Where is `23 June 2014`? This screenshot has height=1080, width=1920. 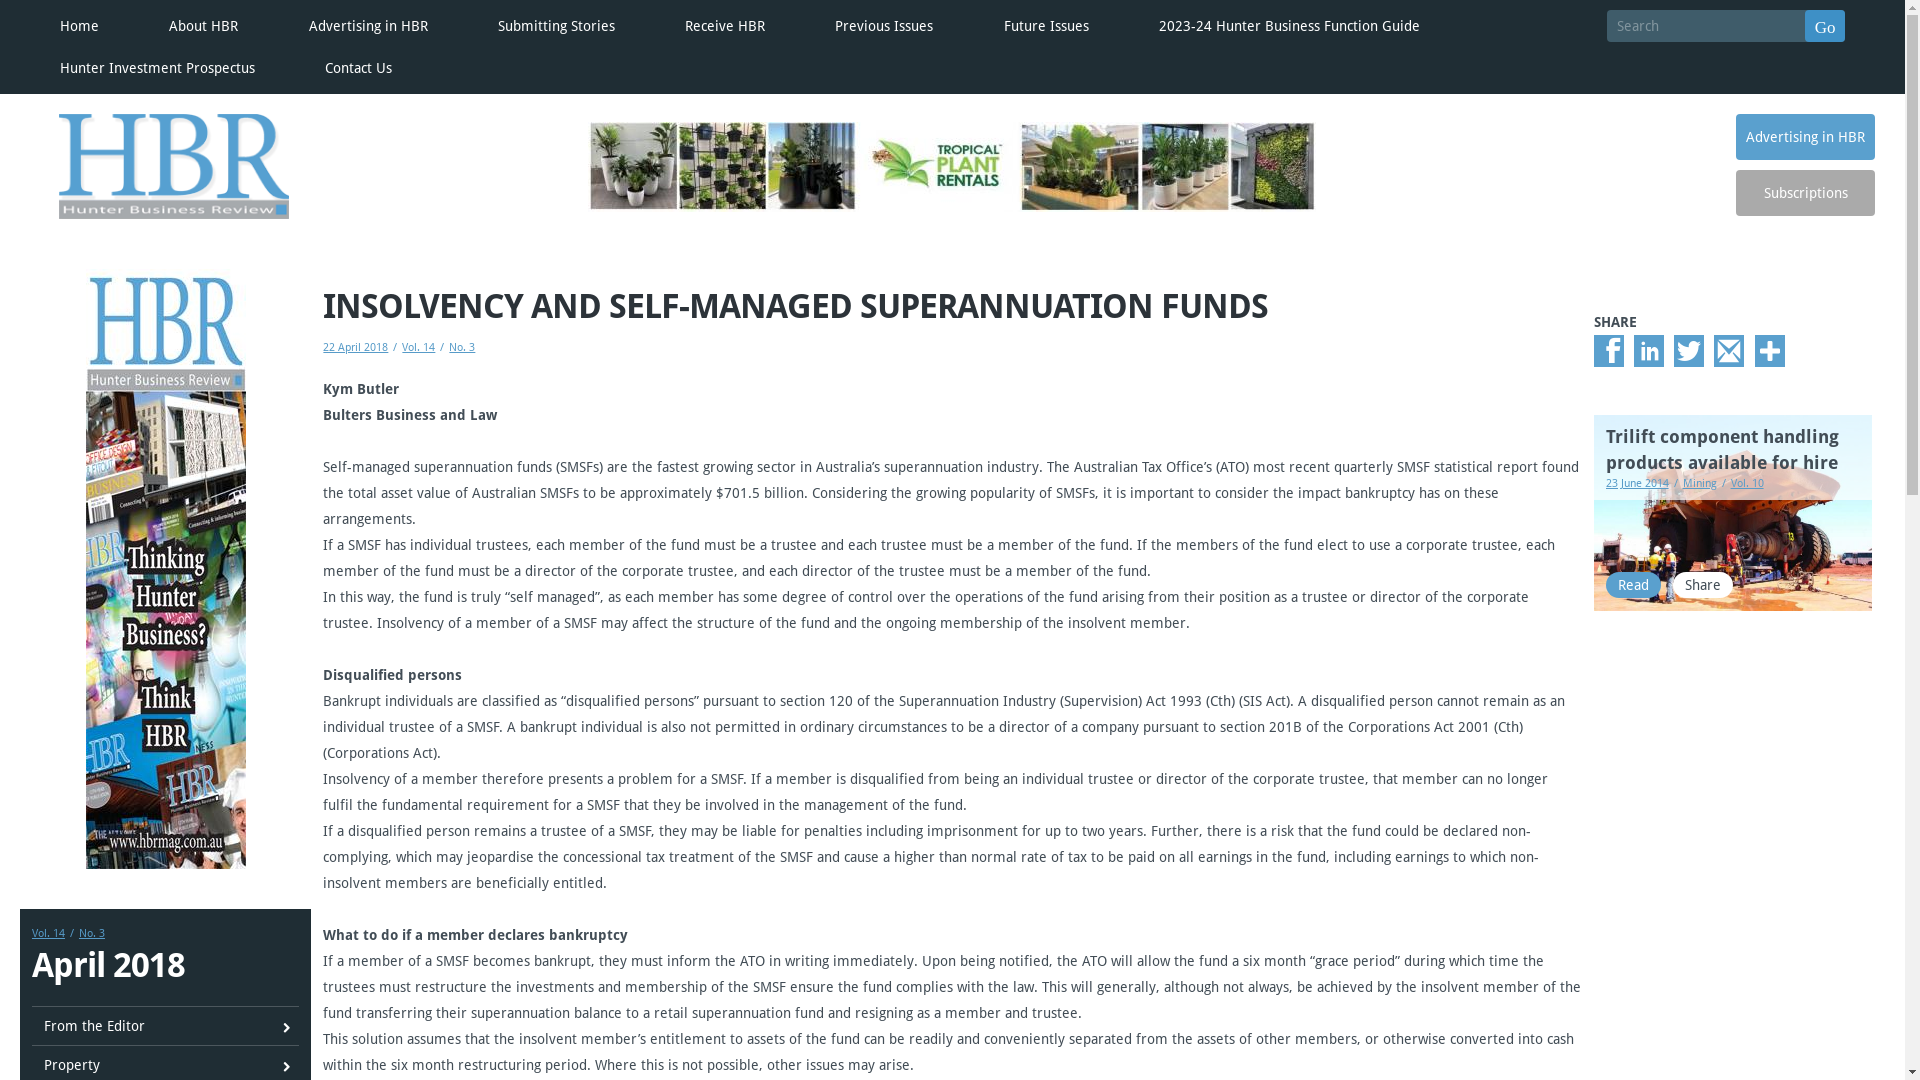 23 June 2014 is located at coordinates (1638, 484).